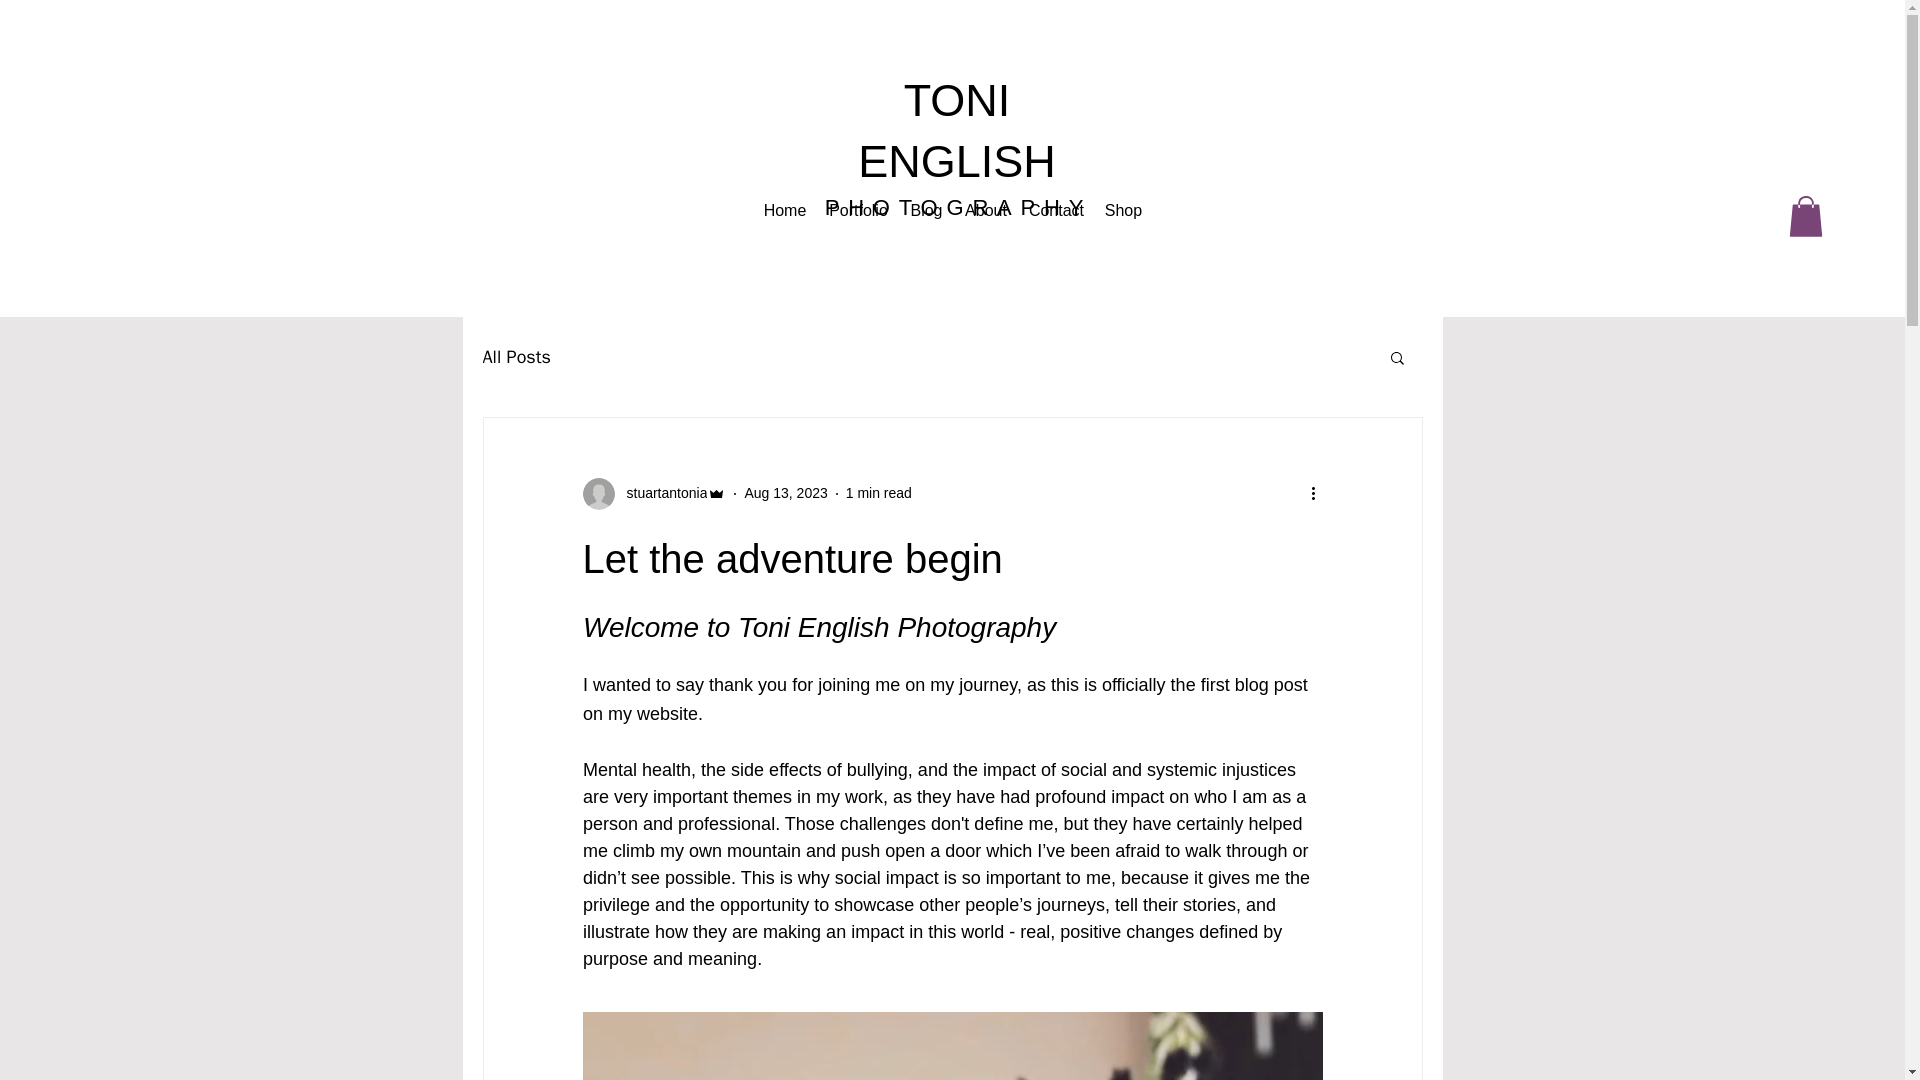 The image size is (1920, 1080). Describe the element at coordinates (879, 492) in the screenshot. I see `1 min read` at that location.